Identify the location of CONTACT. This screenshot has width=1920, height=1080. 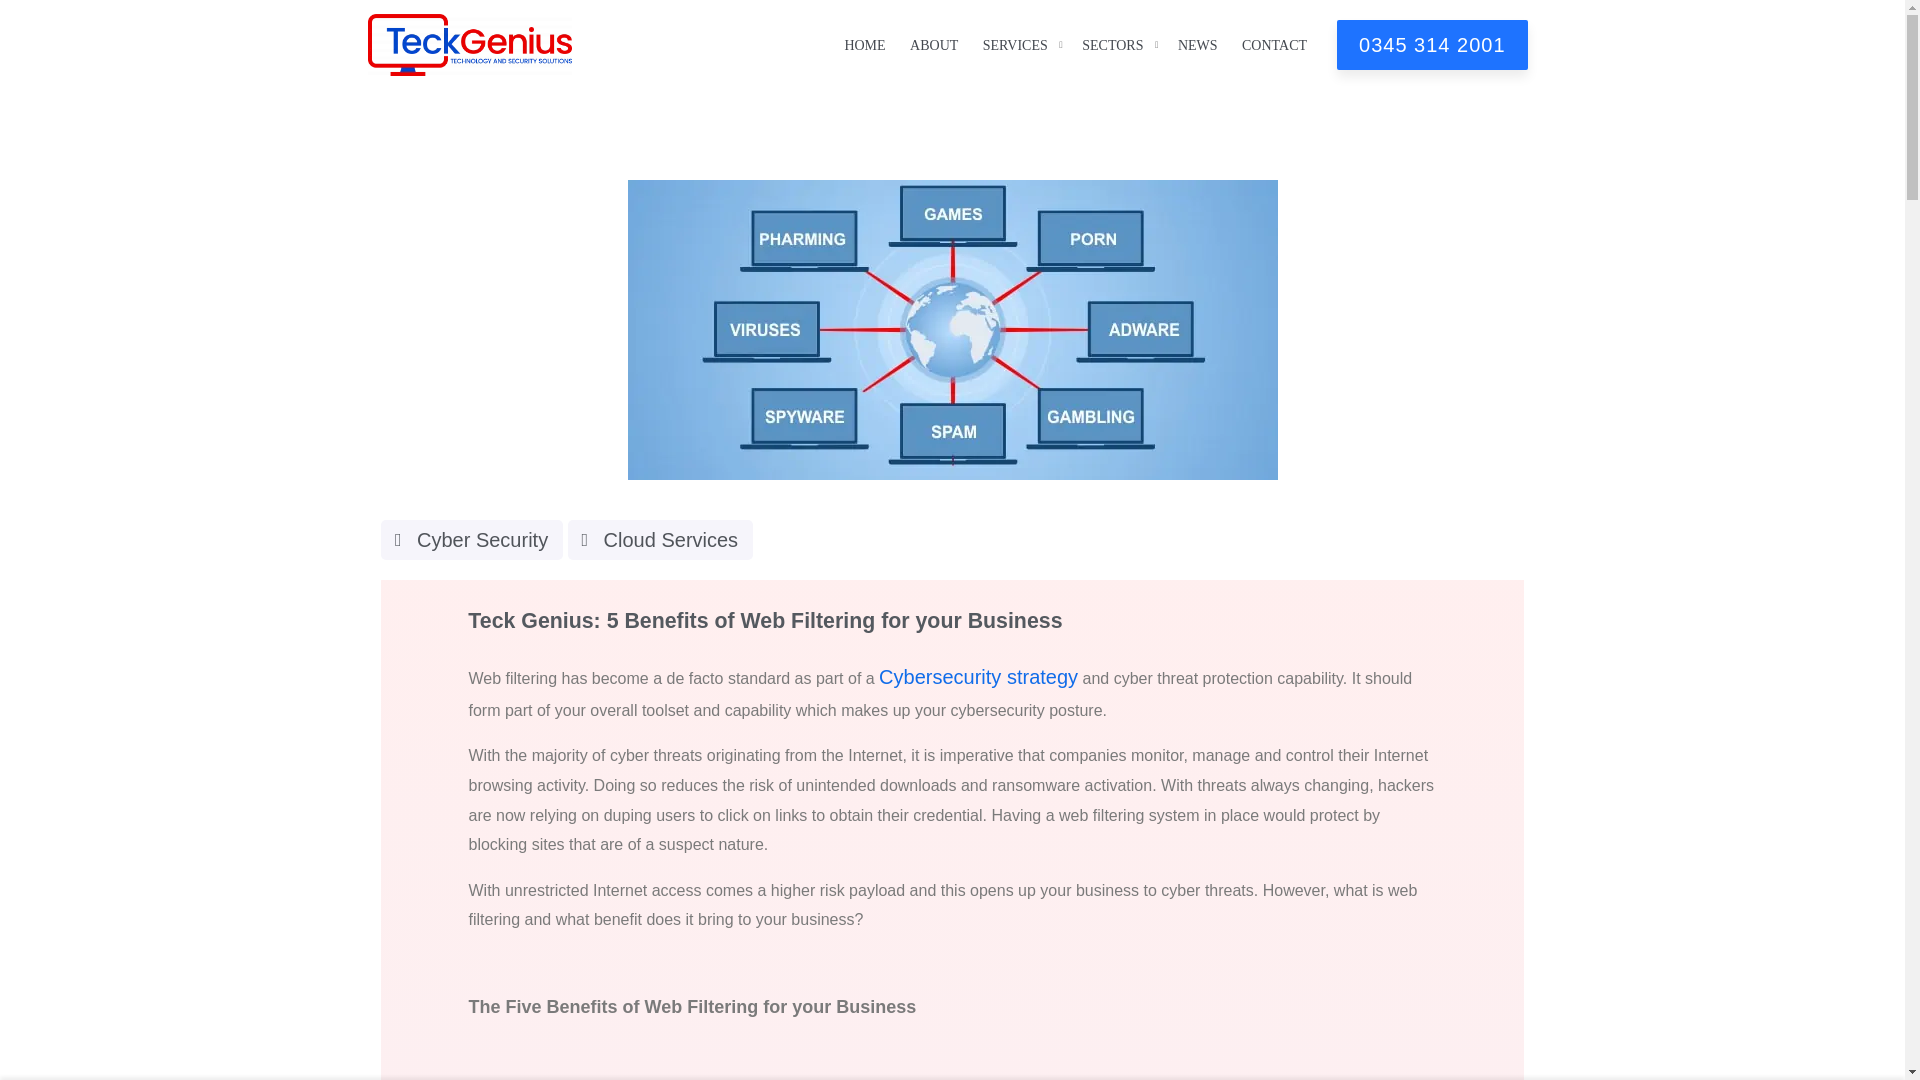
(1274, 44).